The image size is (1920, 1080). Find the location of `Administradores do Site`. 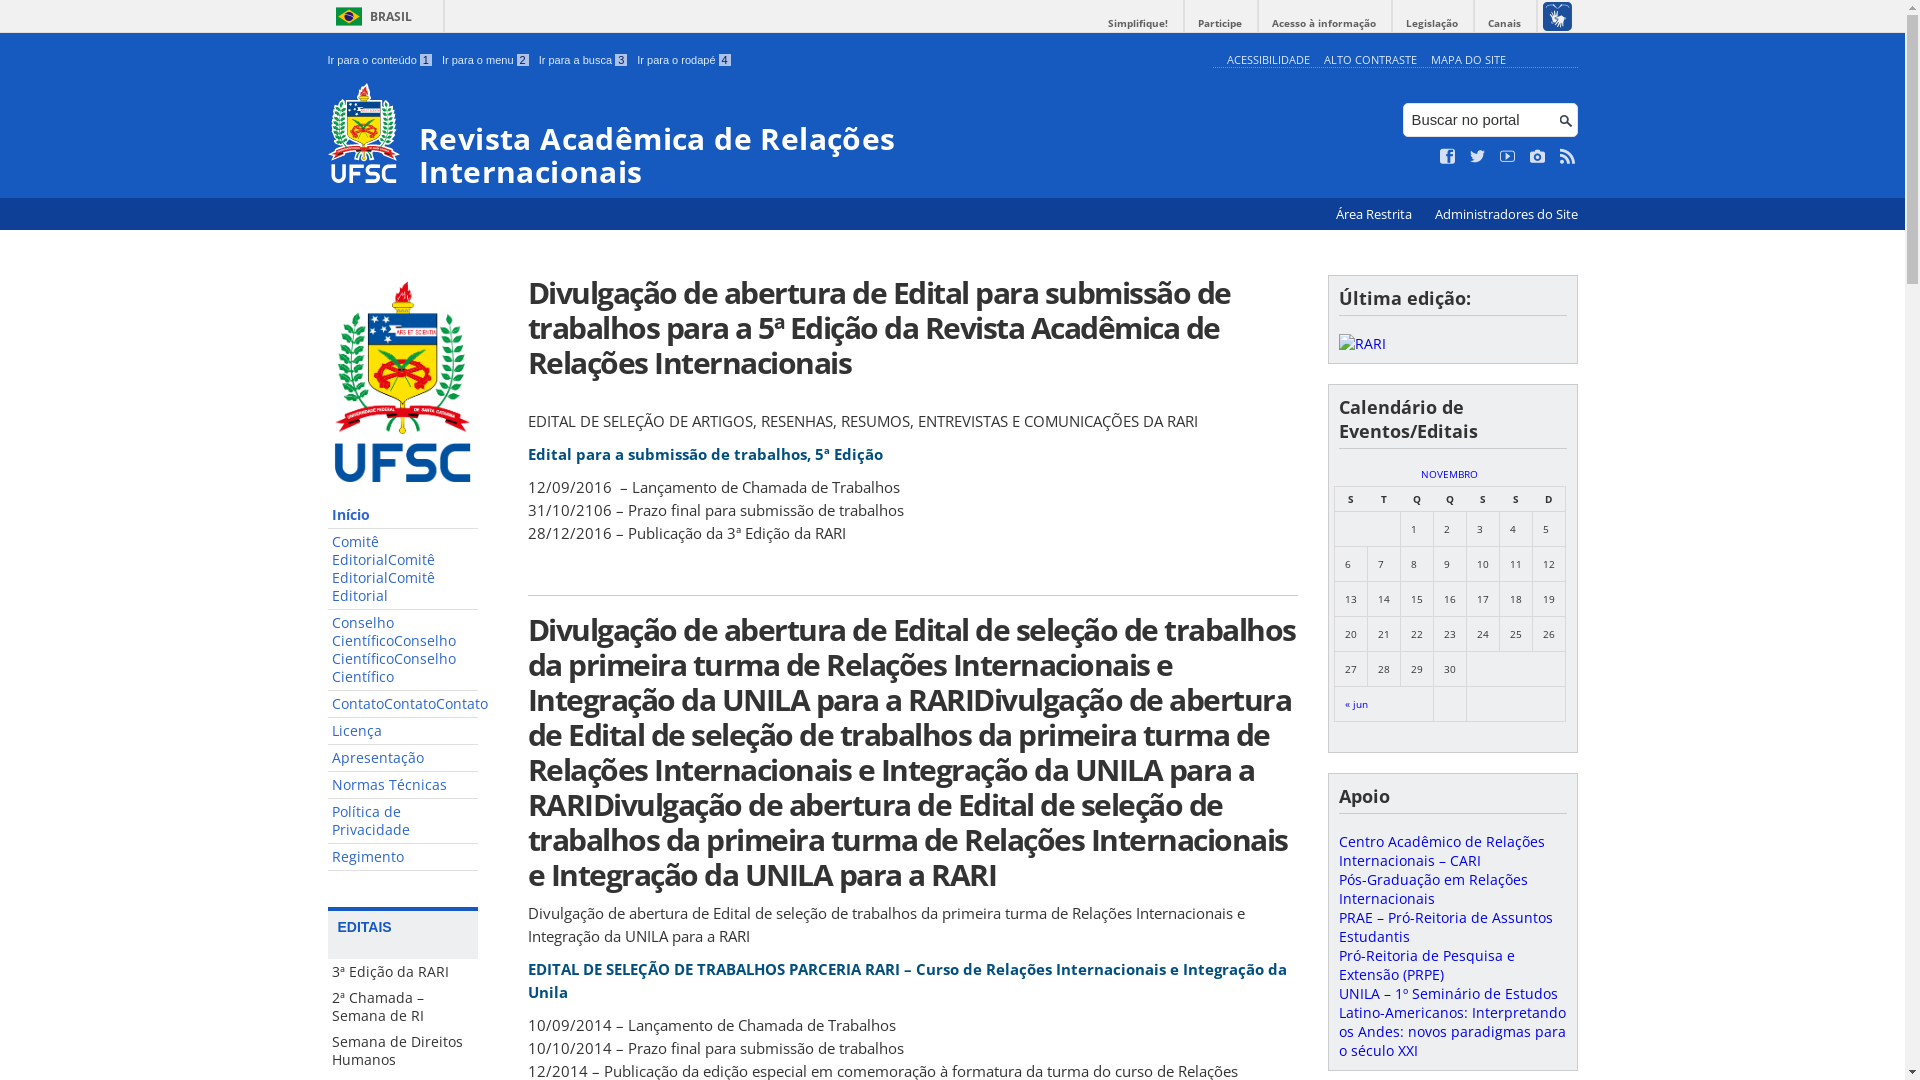

Administradores do Site is located at coordinates (1506, 214).